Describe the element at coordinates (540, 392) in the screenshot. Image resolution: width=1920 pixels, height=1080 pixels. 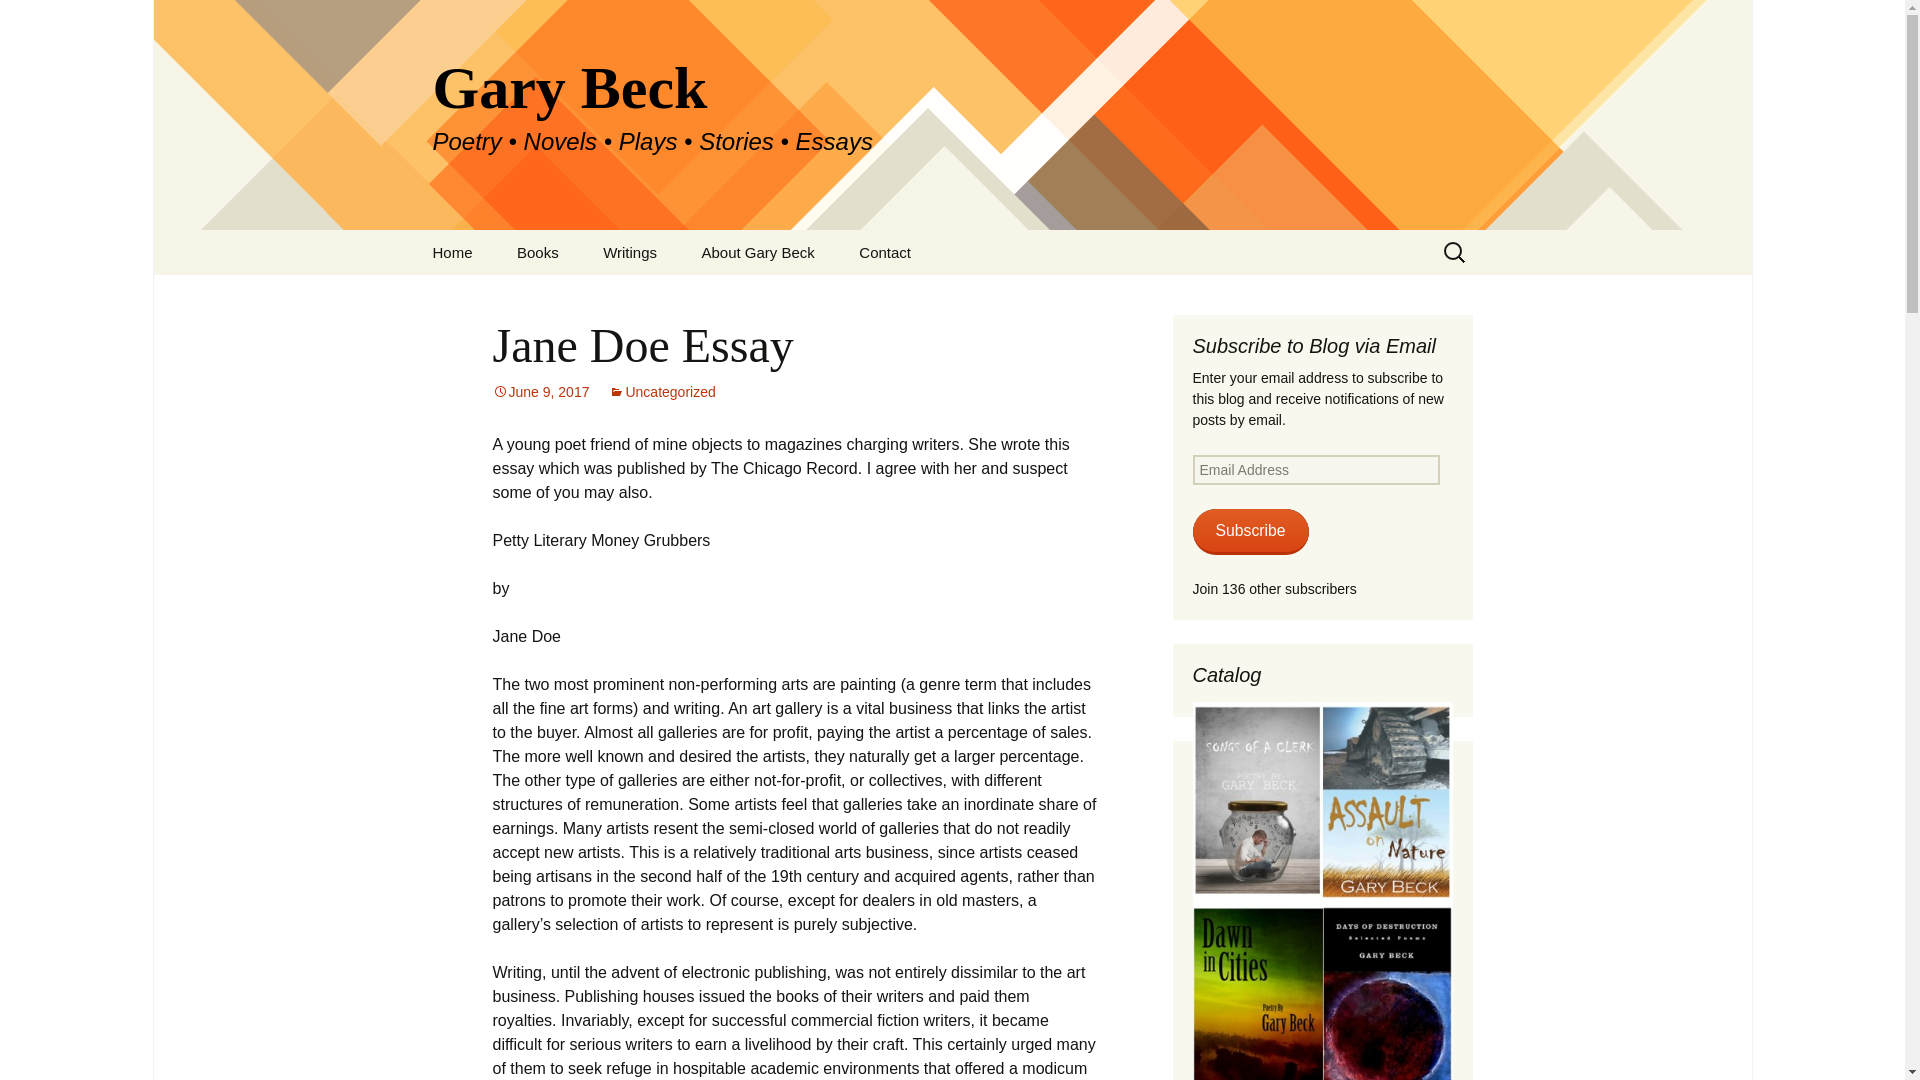
I see `June 9, 2017` at that location.